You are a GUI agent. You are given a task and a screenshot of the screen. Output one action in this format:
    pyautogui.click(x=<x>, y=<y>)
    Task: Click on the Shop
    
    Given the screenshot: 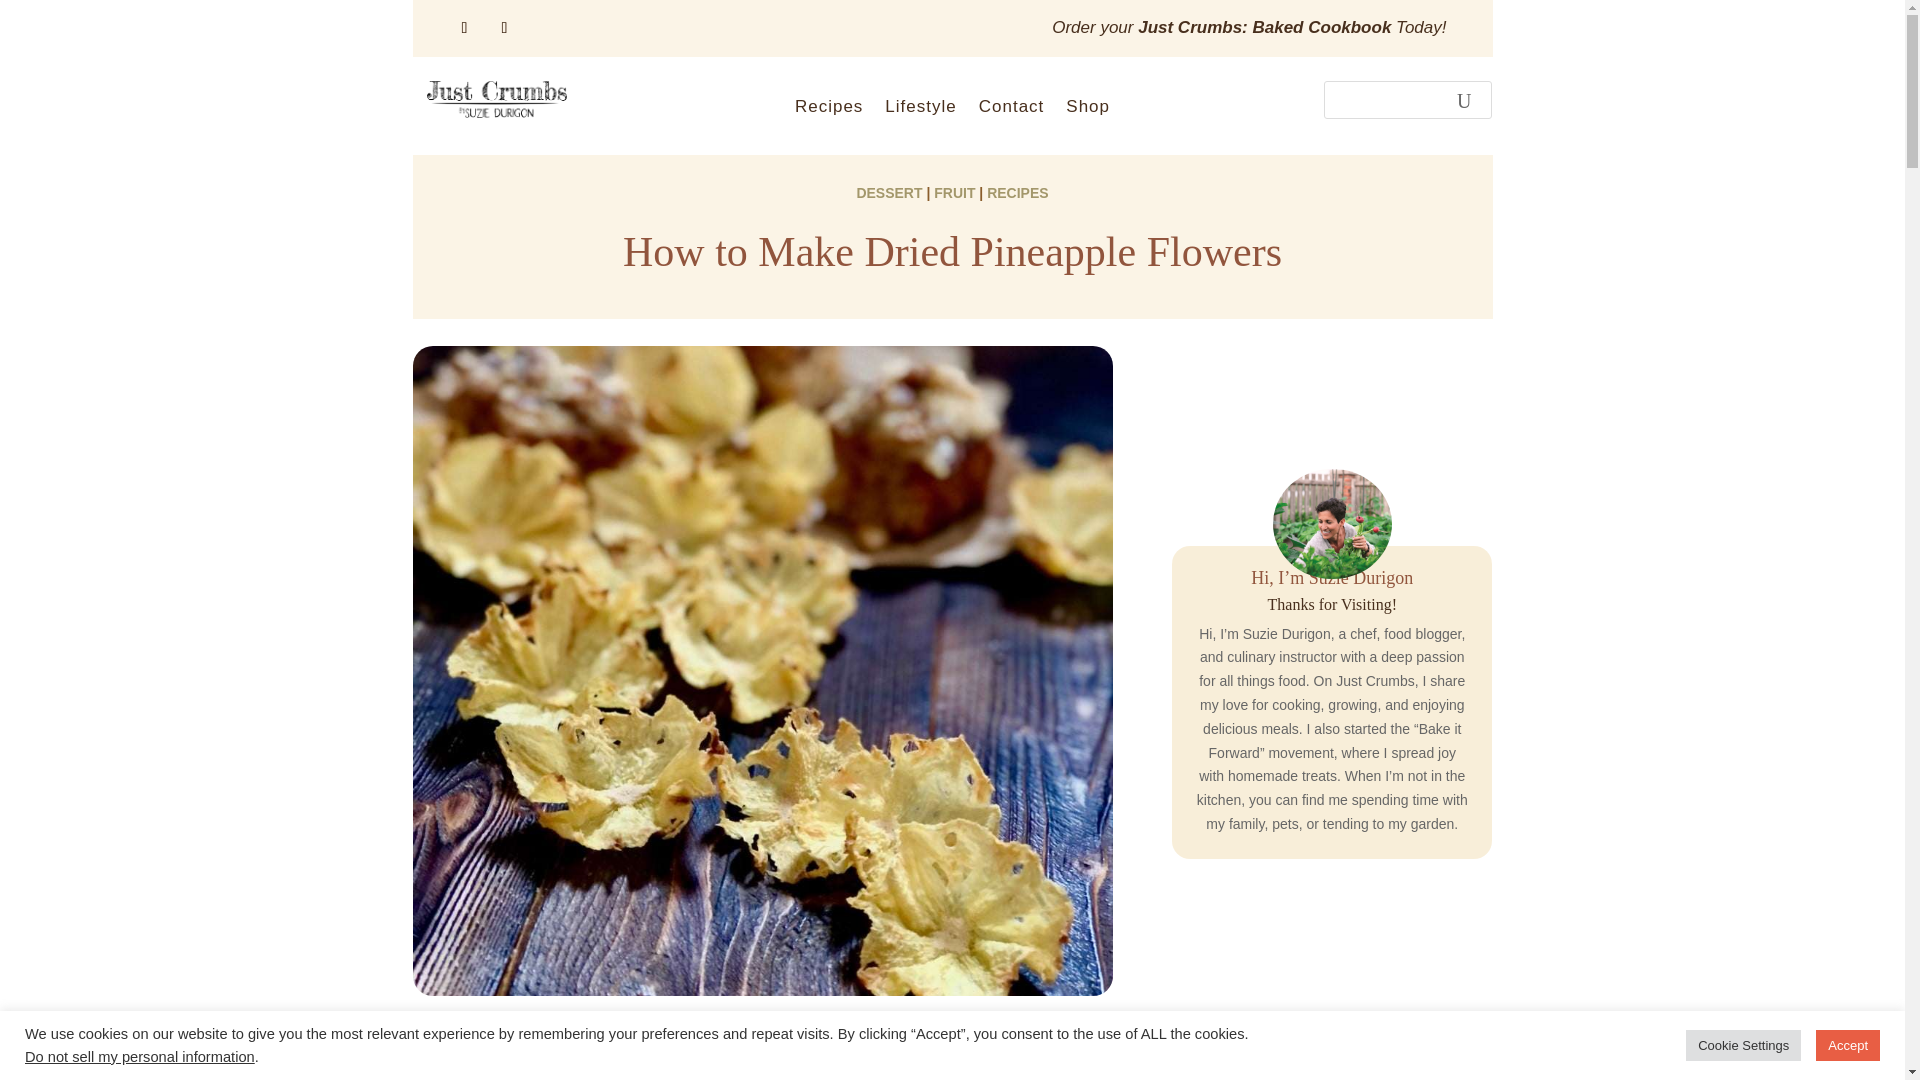 What is the action you would take?
    pyautogui.click(x=1087, y=111)
    